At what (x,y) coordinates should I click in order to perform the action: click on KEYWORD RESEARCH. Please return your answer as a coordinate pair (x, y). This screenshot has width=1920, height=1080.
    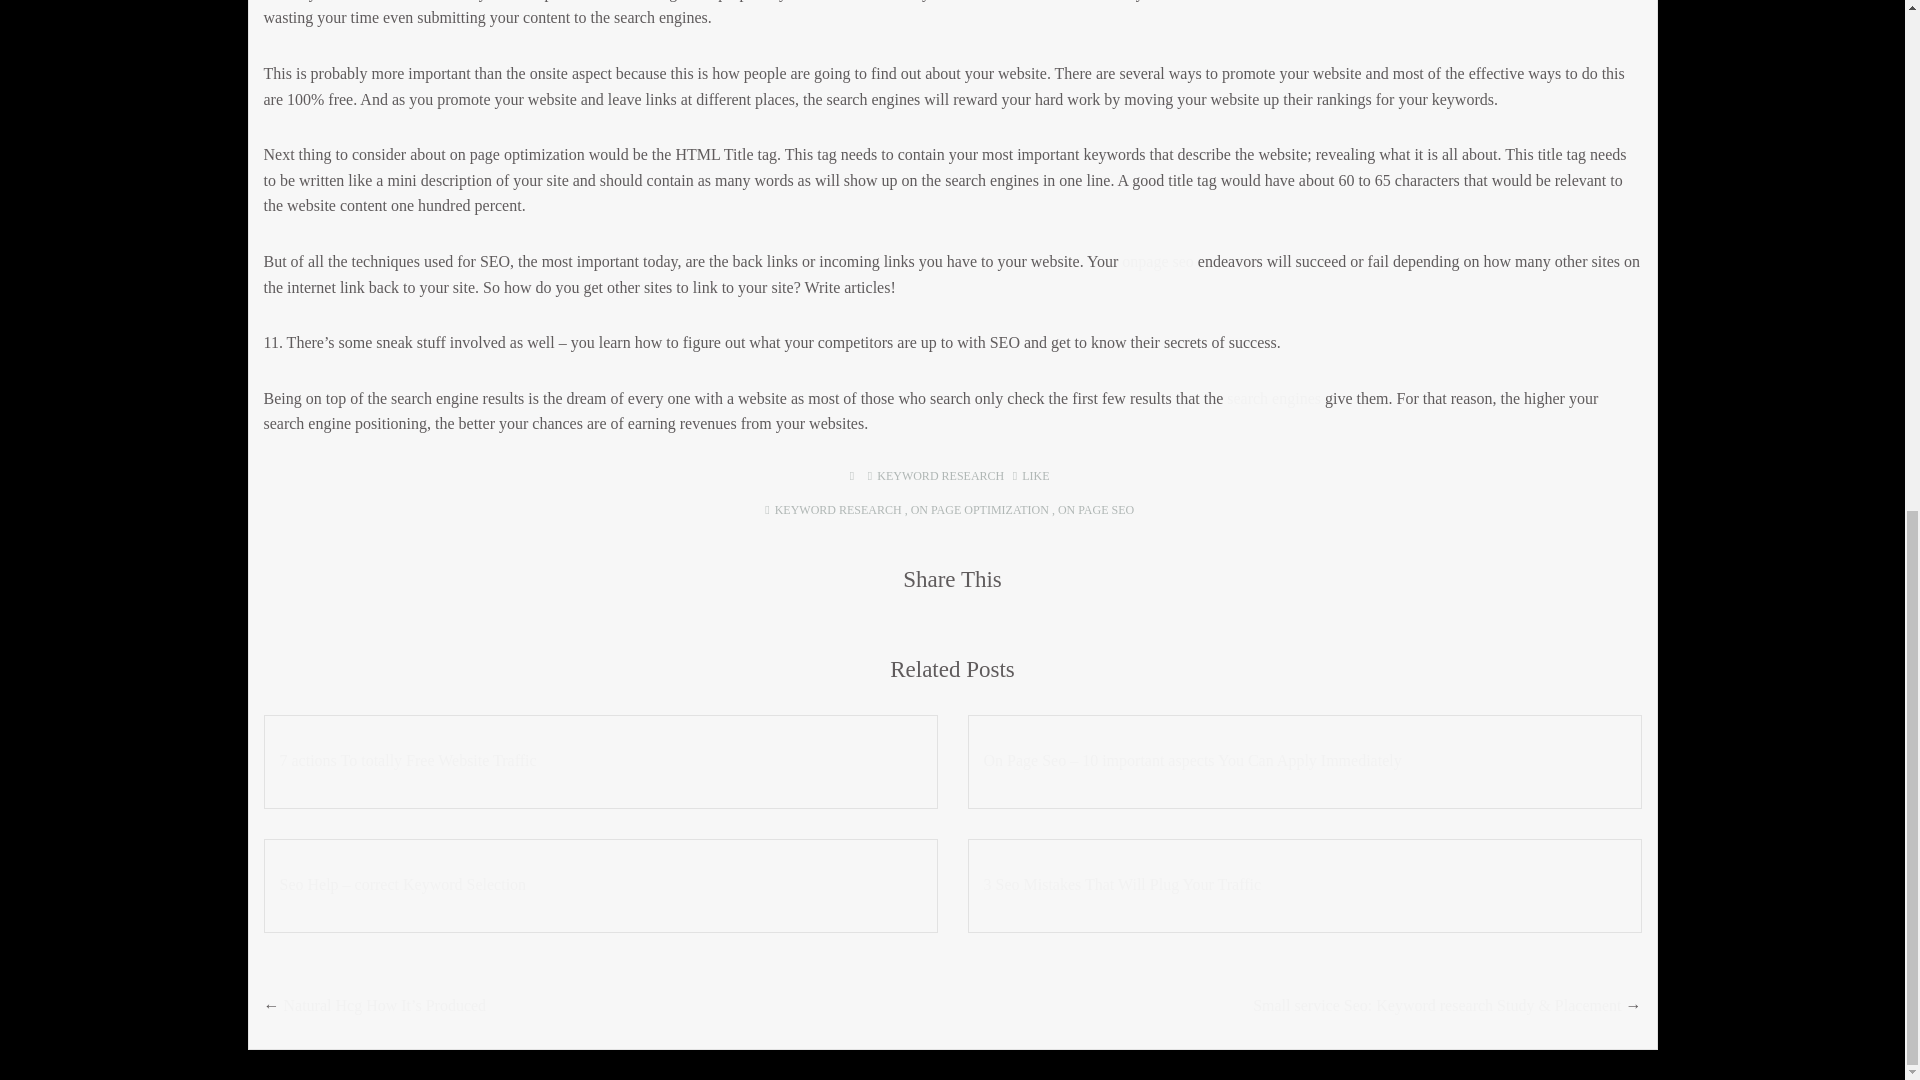
    Looking at the image, I should click on (838, 510).